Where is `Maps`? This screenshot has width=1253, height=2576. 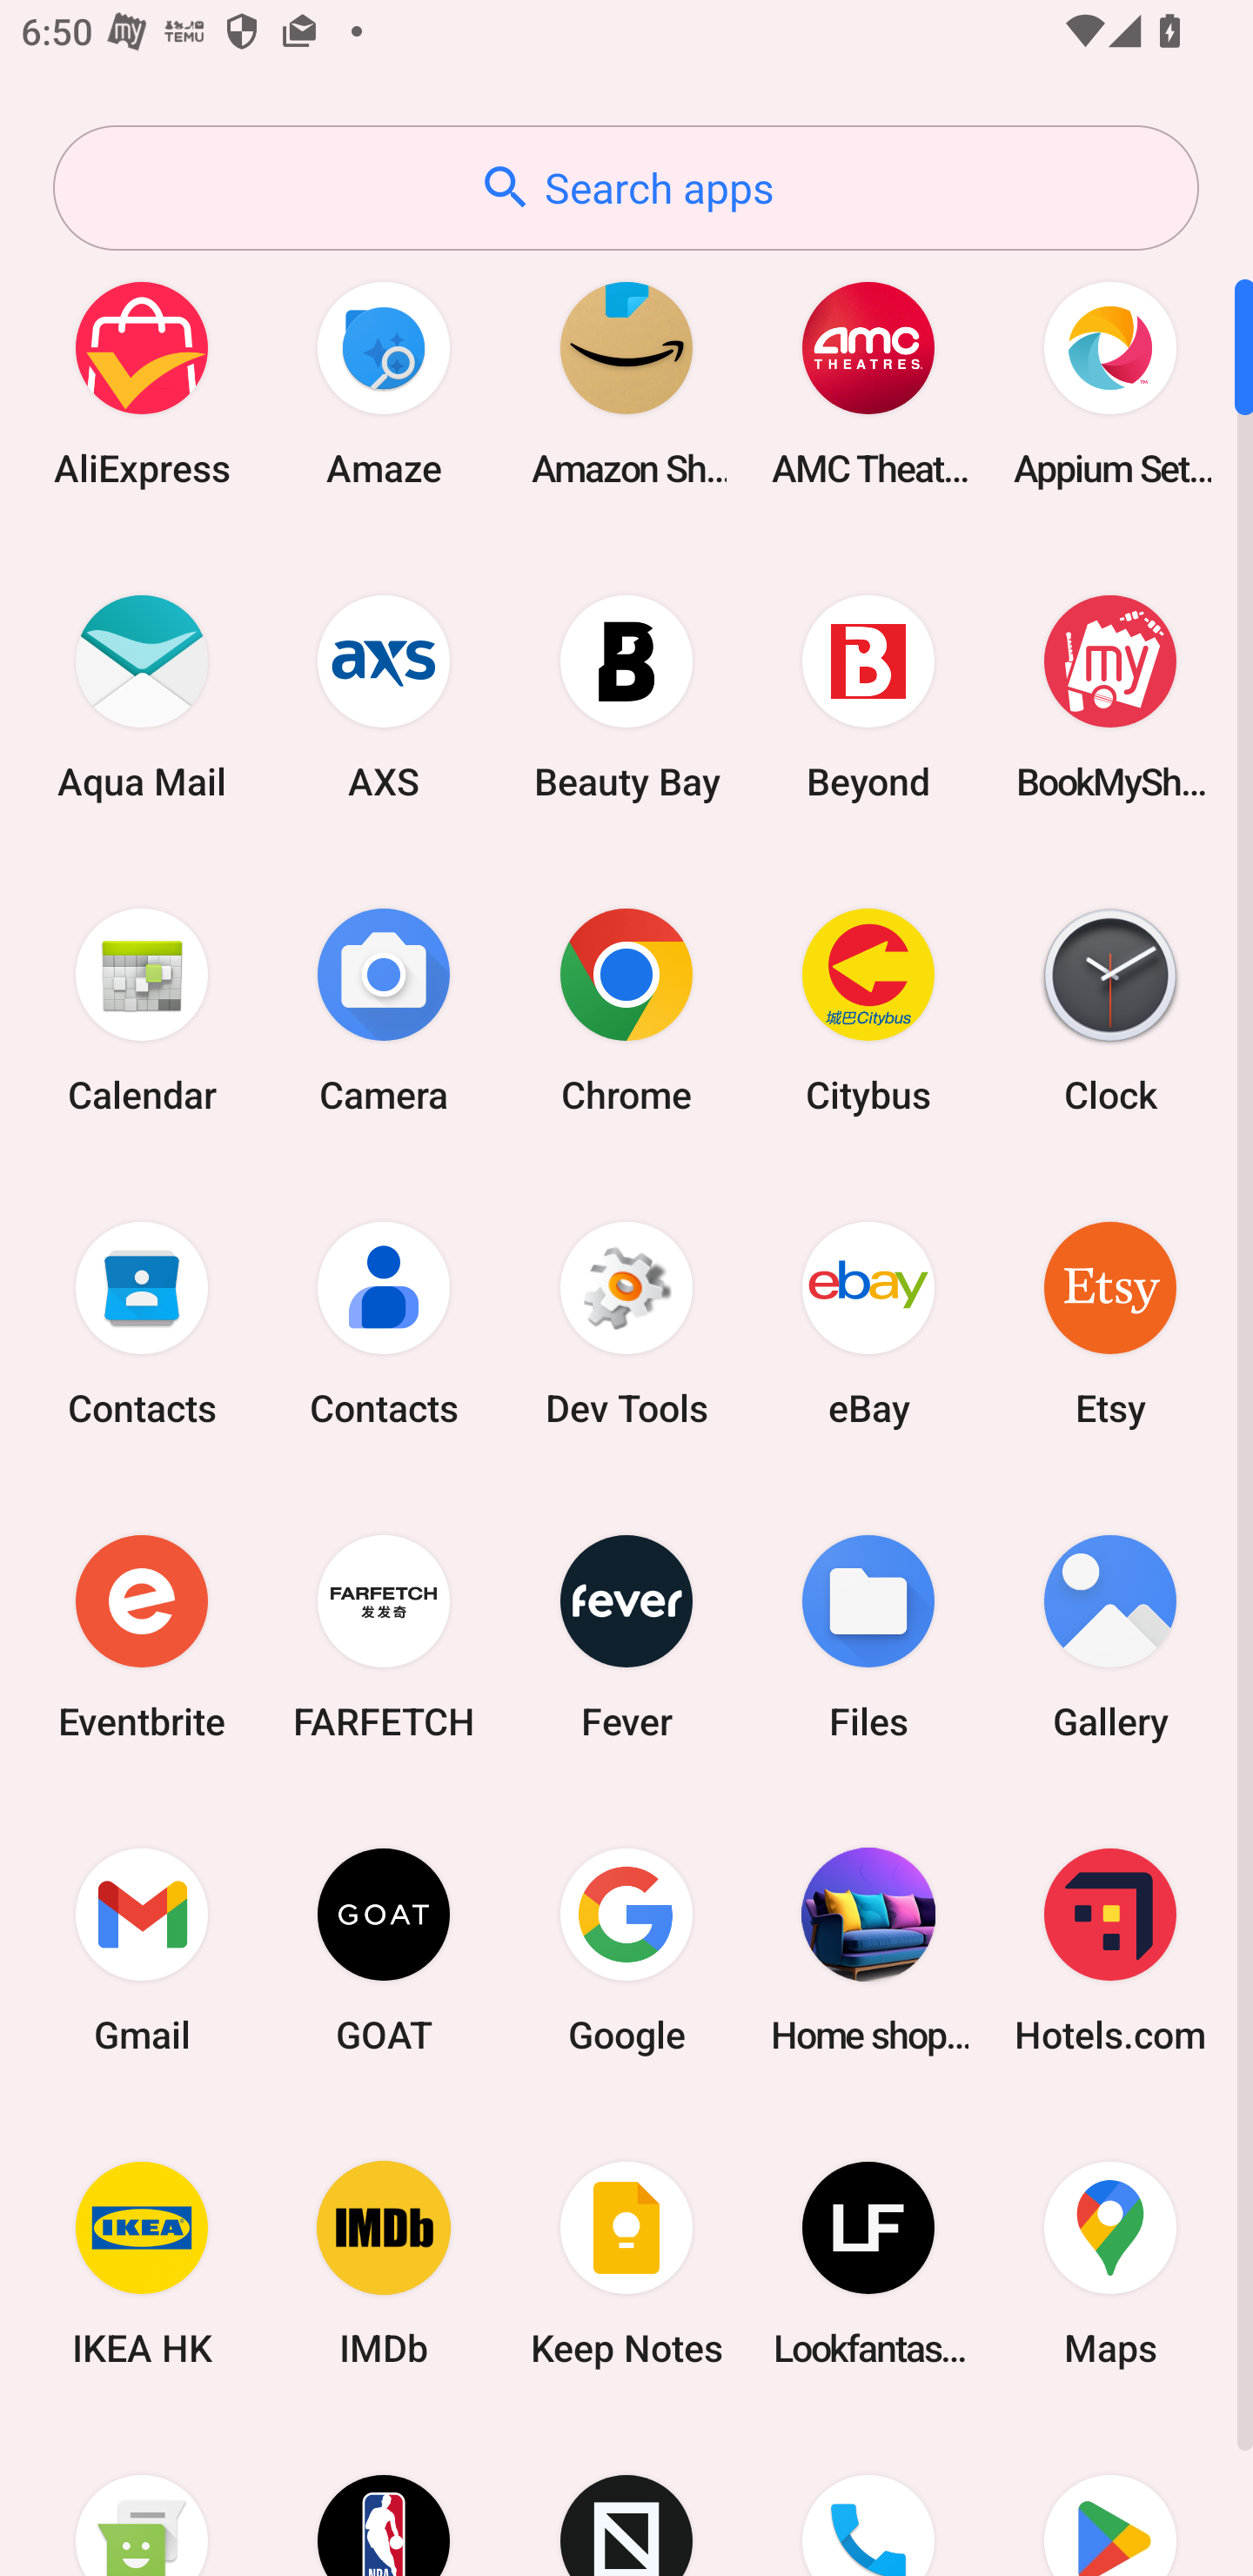
Maps is located at coordinates (1110, 2264).